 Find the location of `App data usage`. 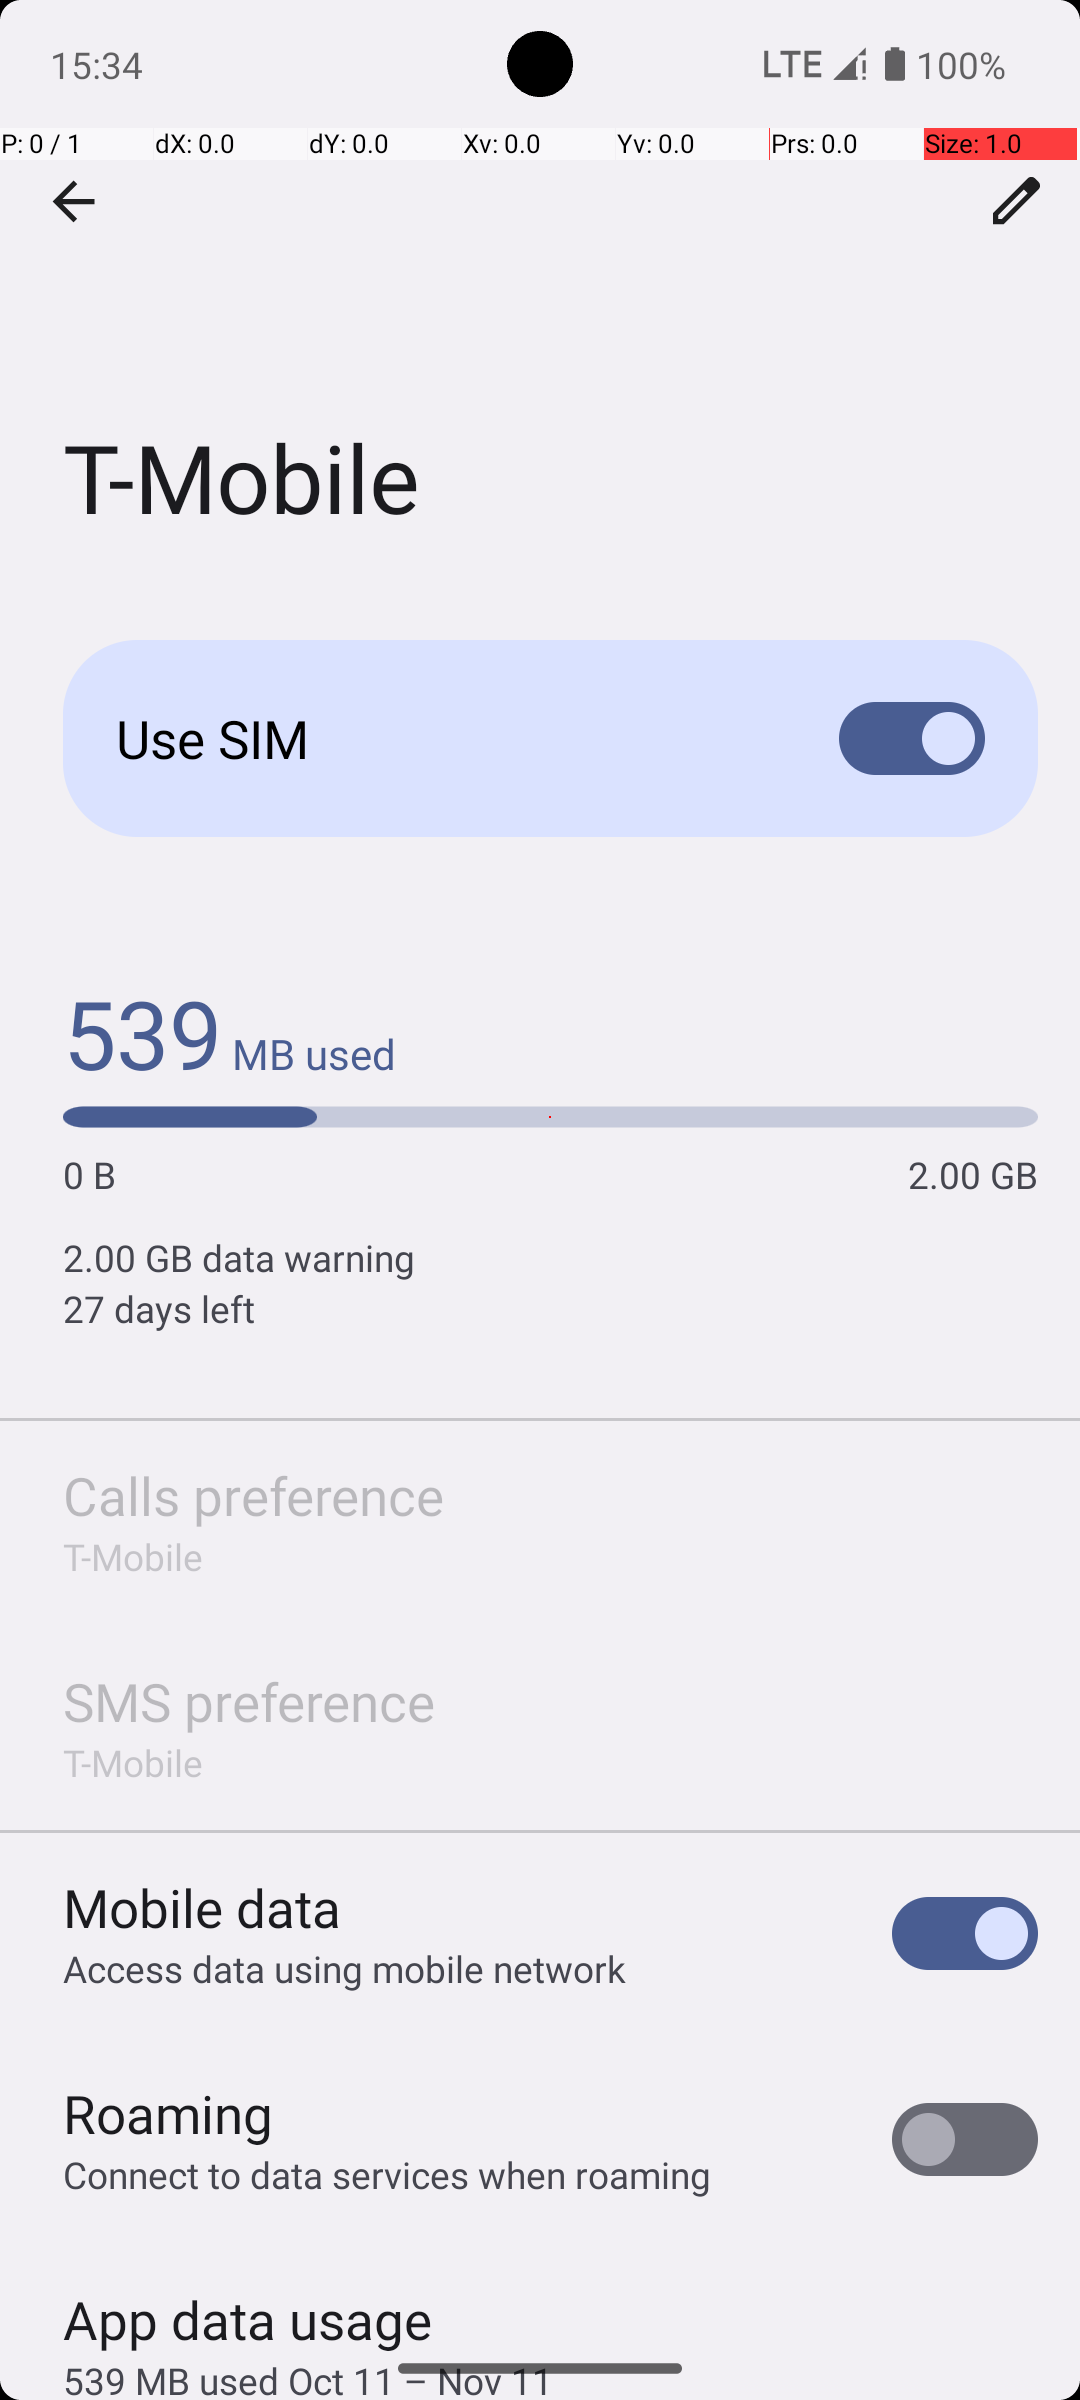

App data usage is located at coordinates (248, 2310).